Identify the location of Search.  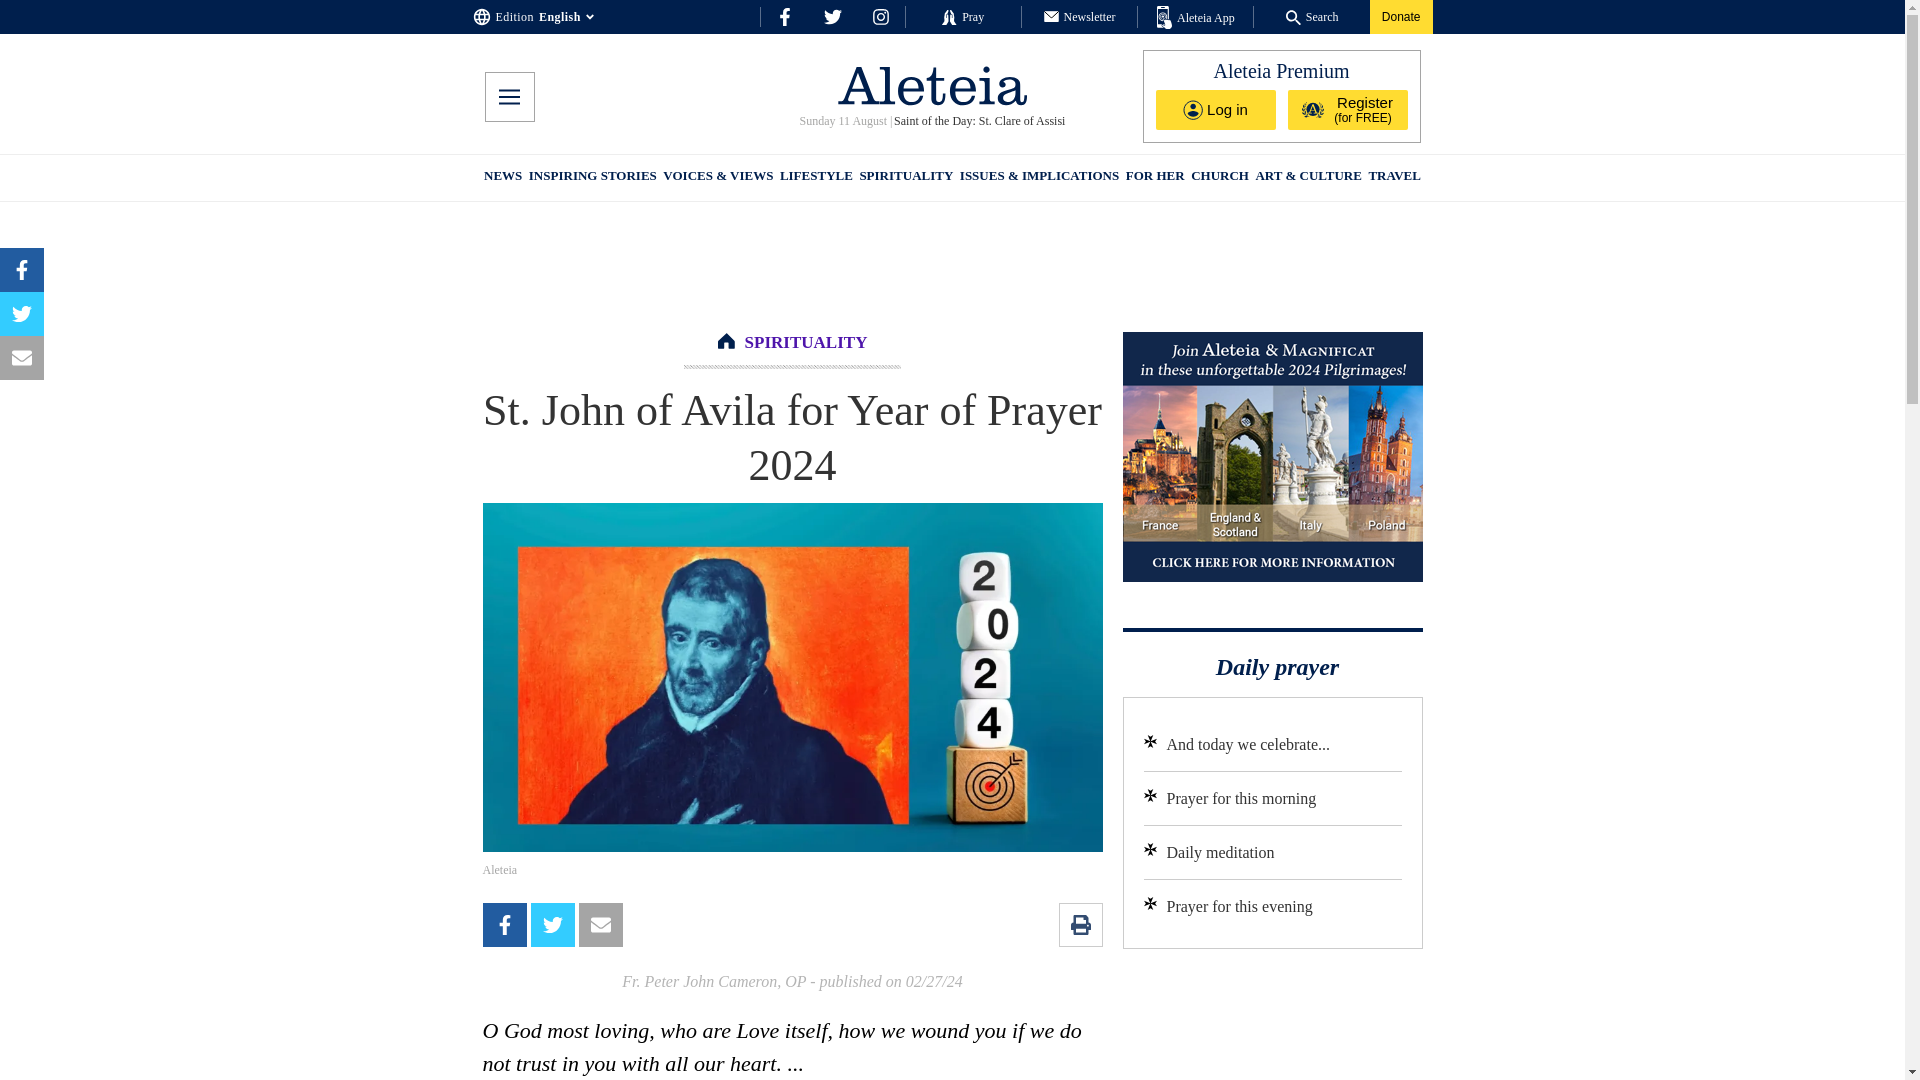
(1312, 16).